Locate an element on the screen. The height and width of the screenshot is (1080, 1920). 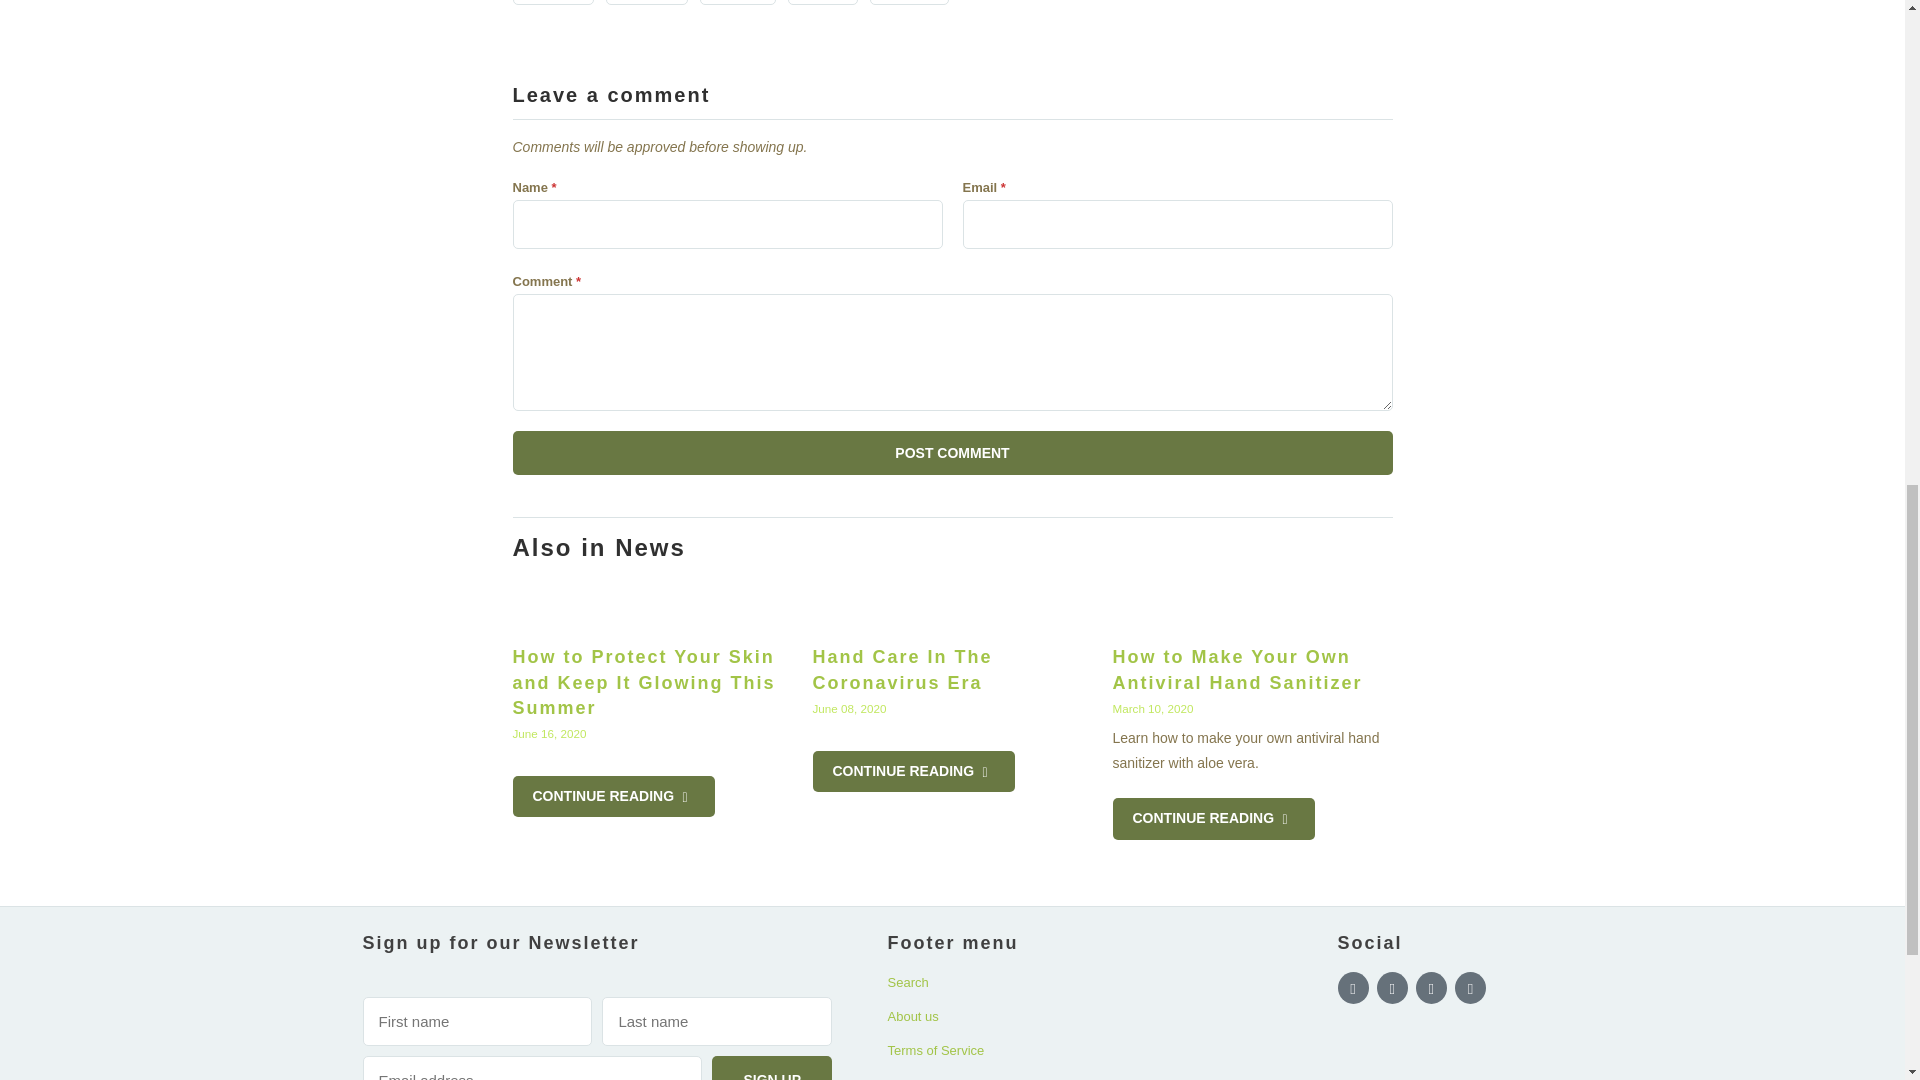
Share this on Pinterest is located at coordinates (738, 2).